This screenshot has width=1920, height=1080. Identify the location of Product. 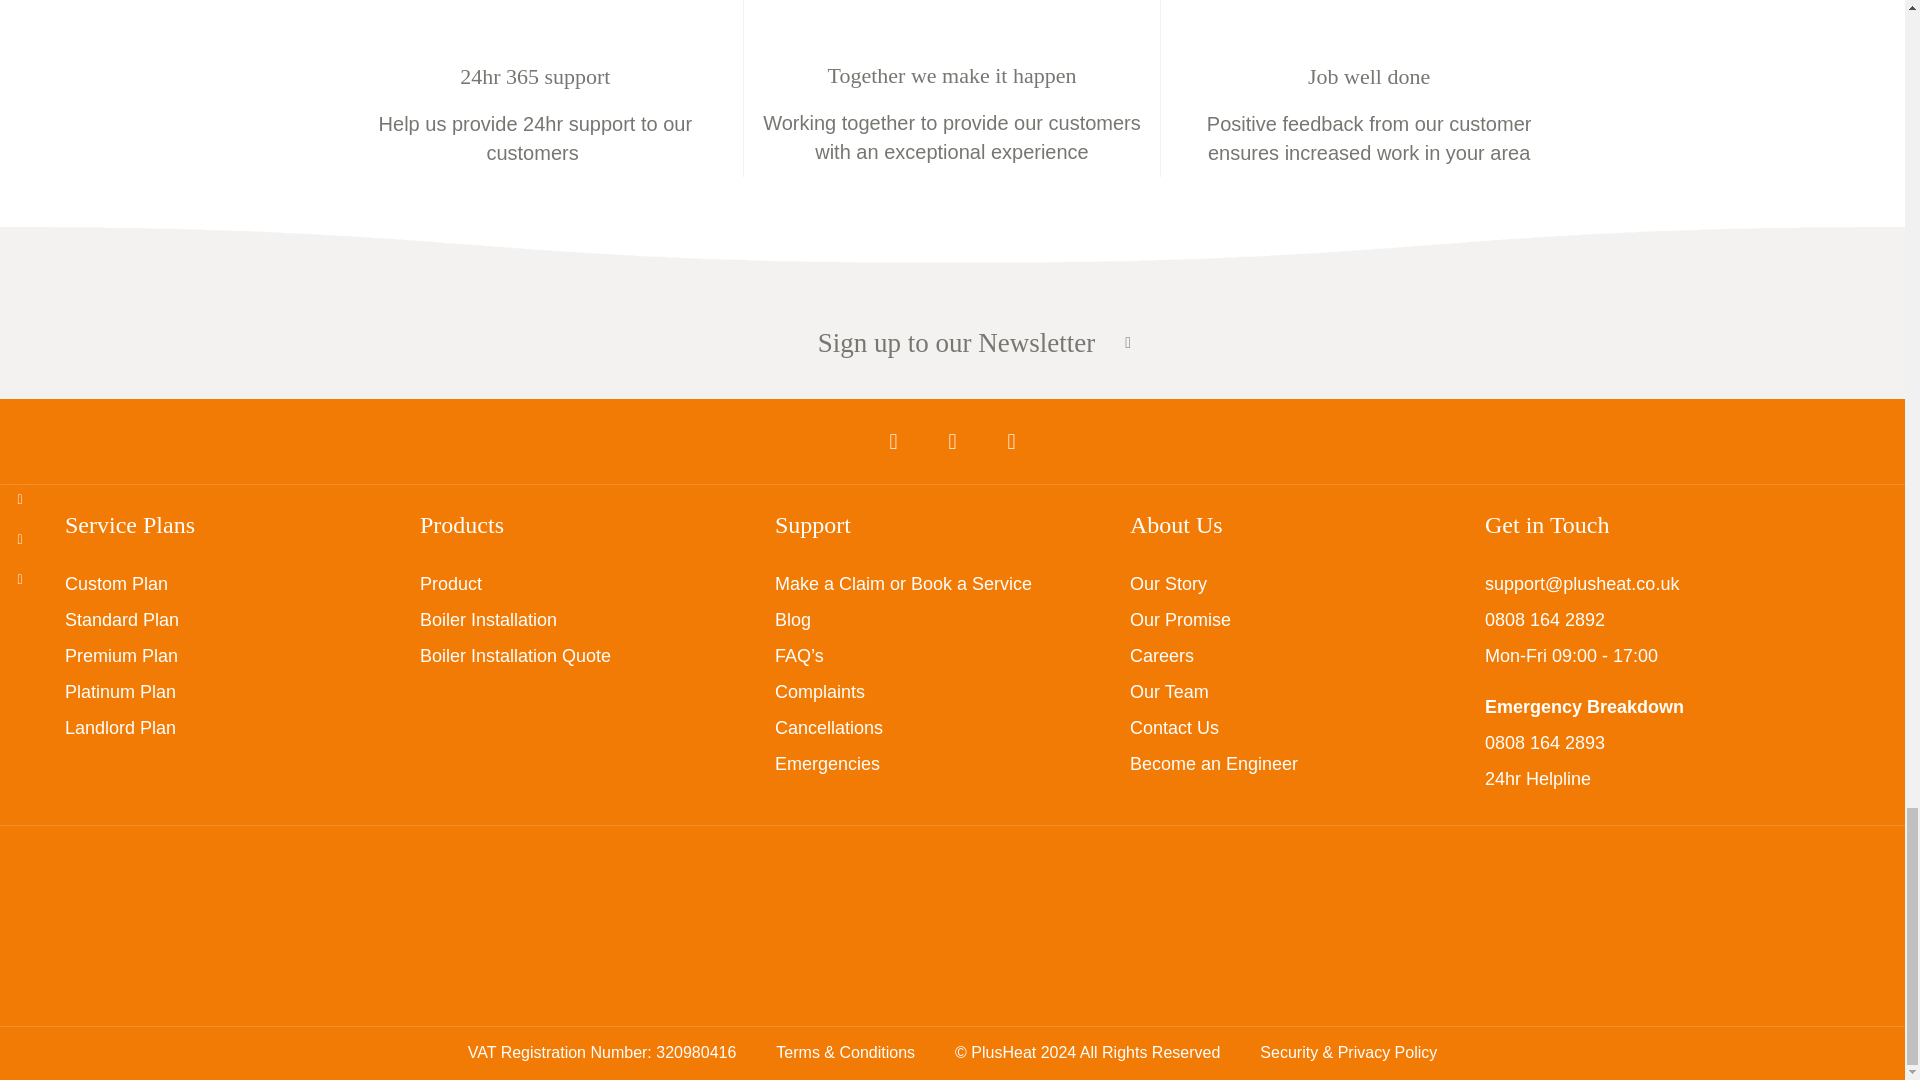
(450, 584).